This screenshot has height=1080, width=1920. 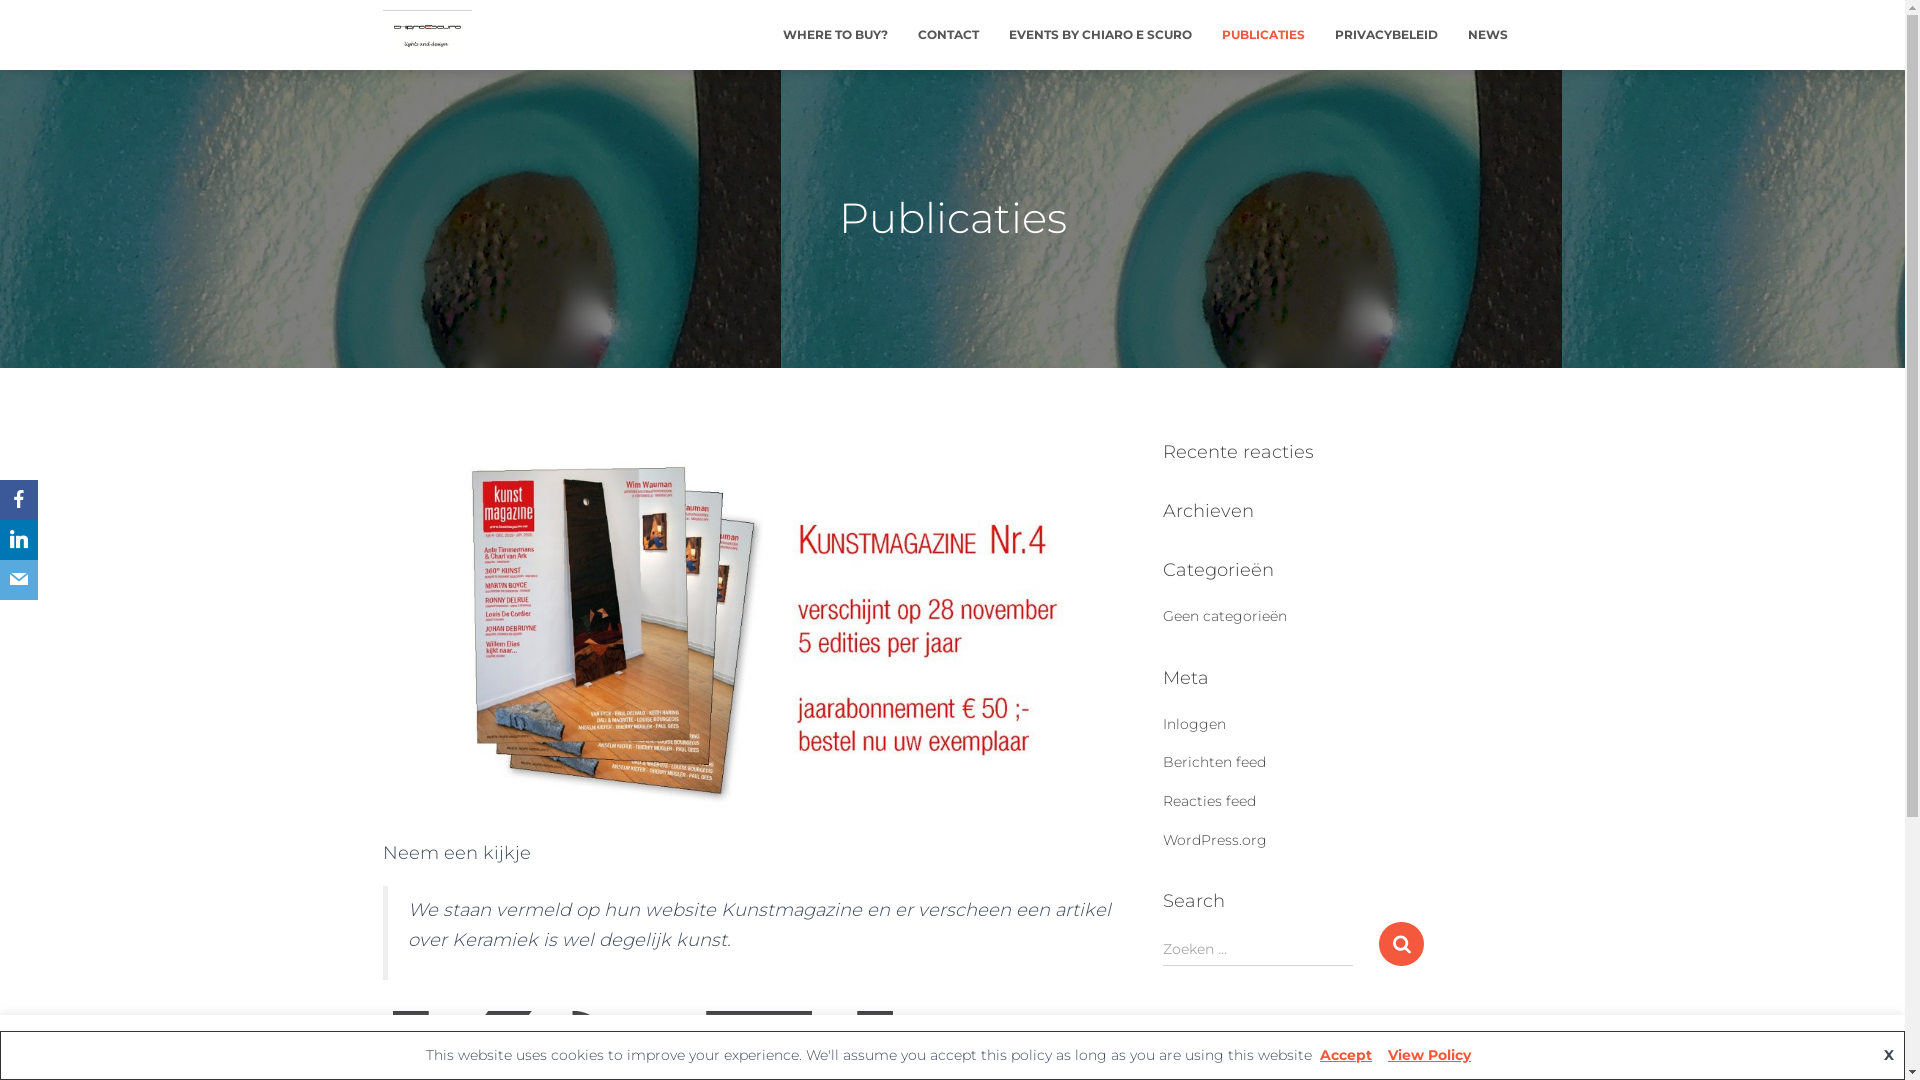 I want to click on PUBLICATIES, so click(x=1262, y=34).